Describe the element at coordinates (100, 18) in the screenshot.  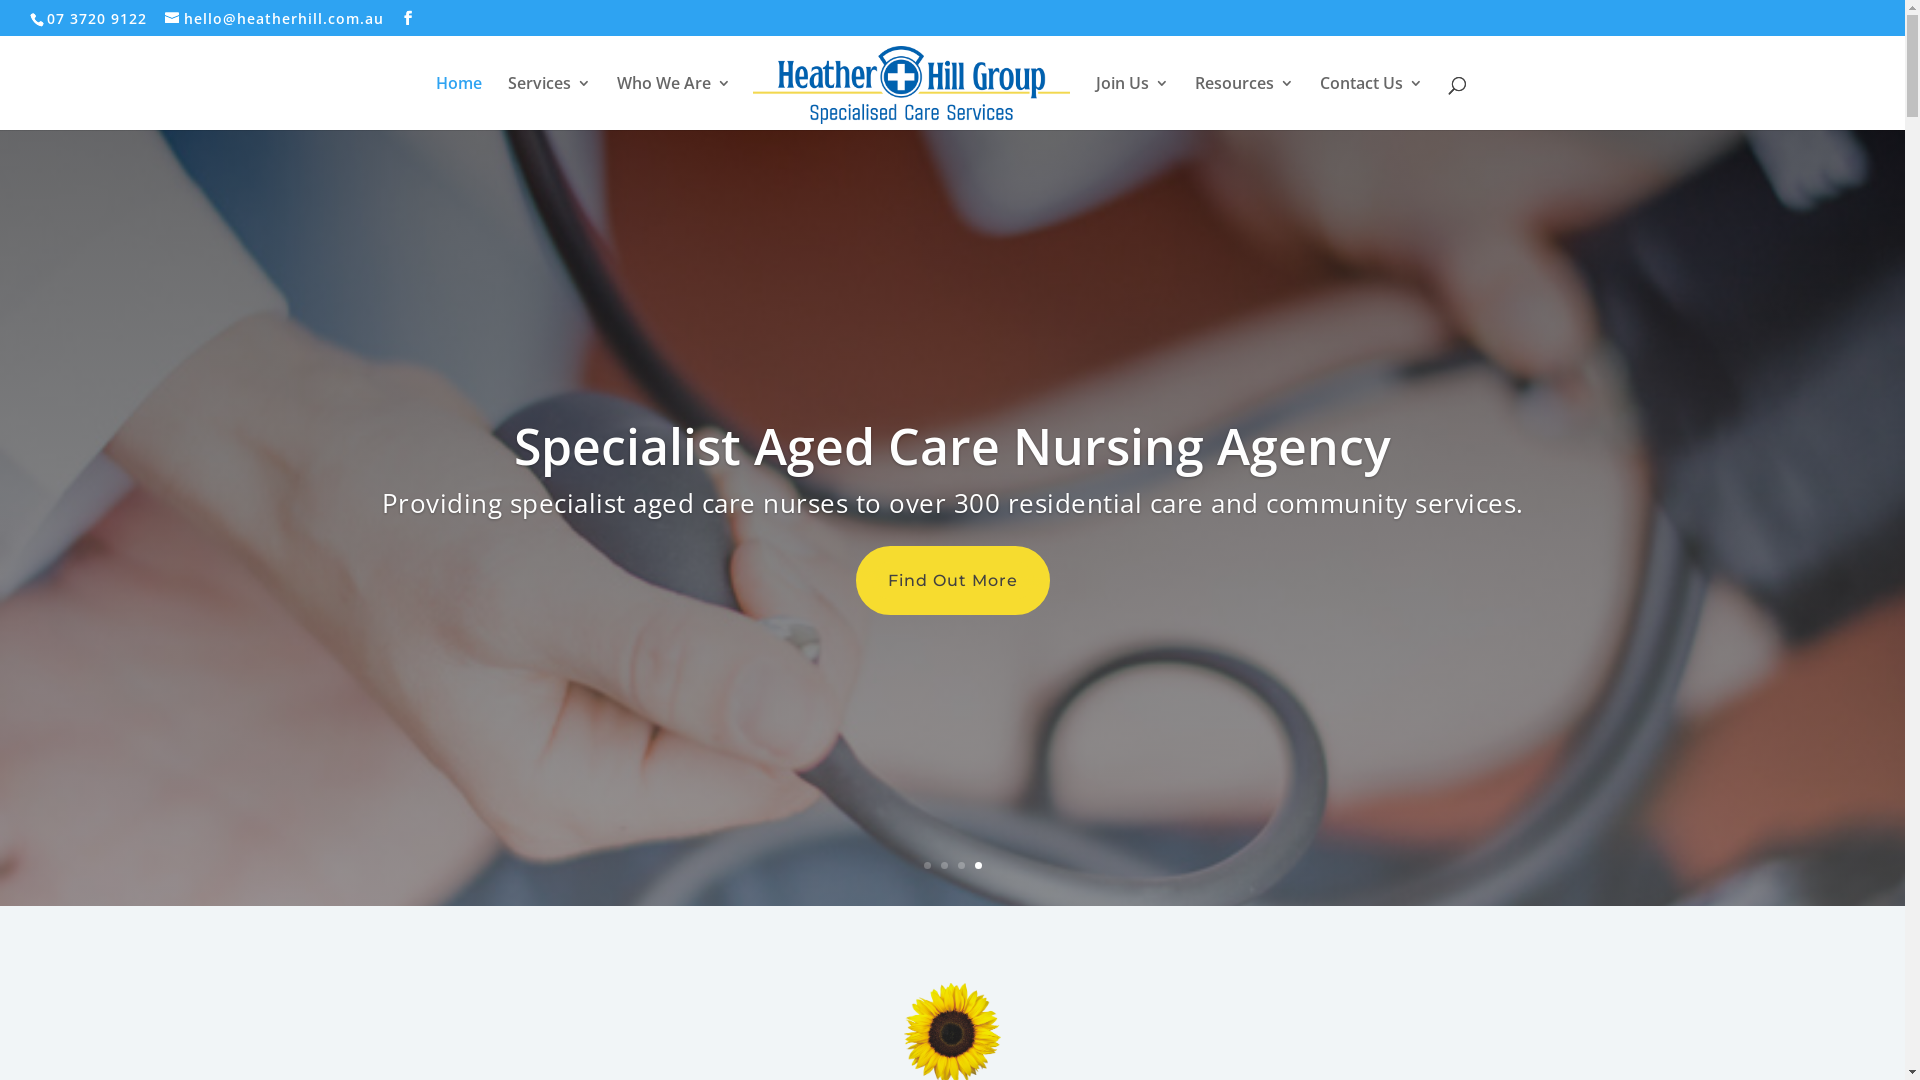
I see `07 3720 9122` at that location.